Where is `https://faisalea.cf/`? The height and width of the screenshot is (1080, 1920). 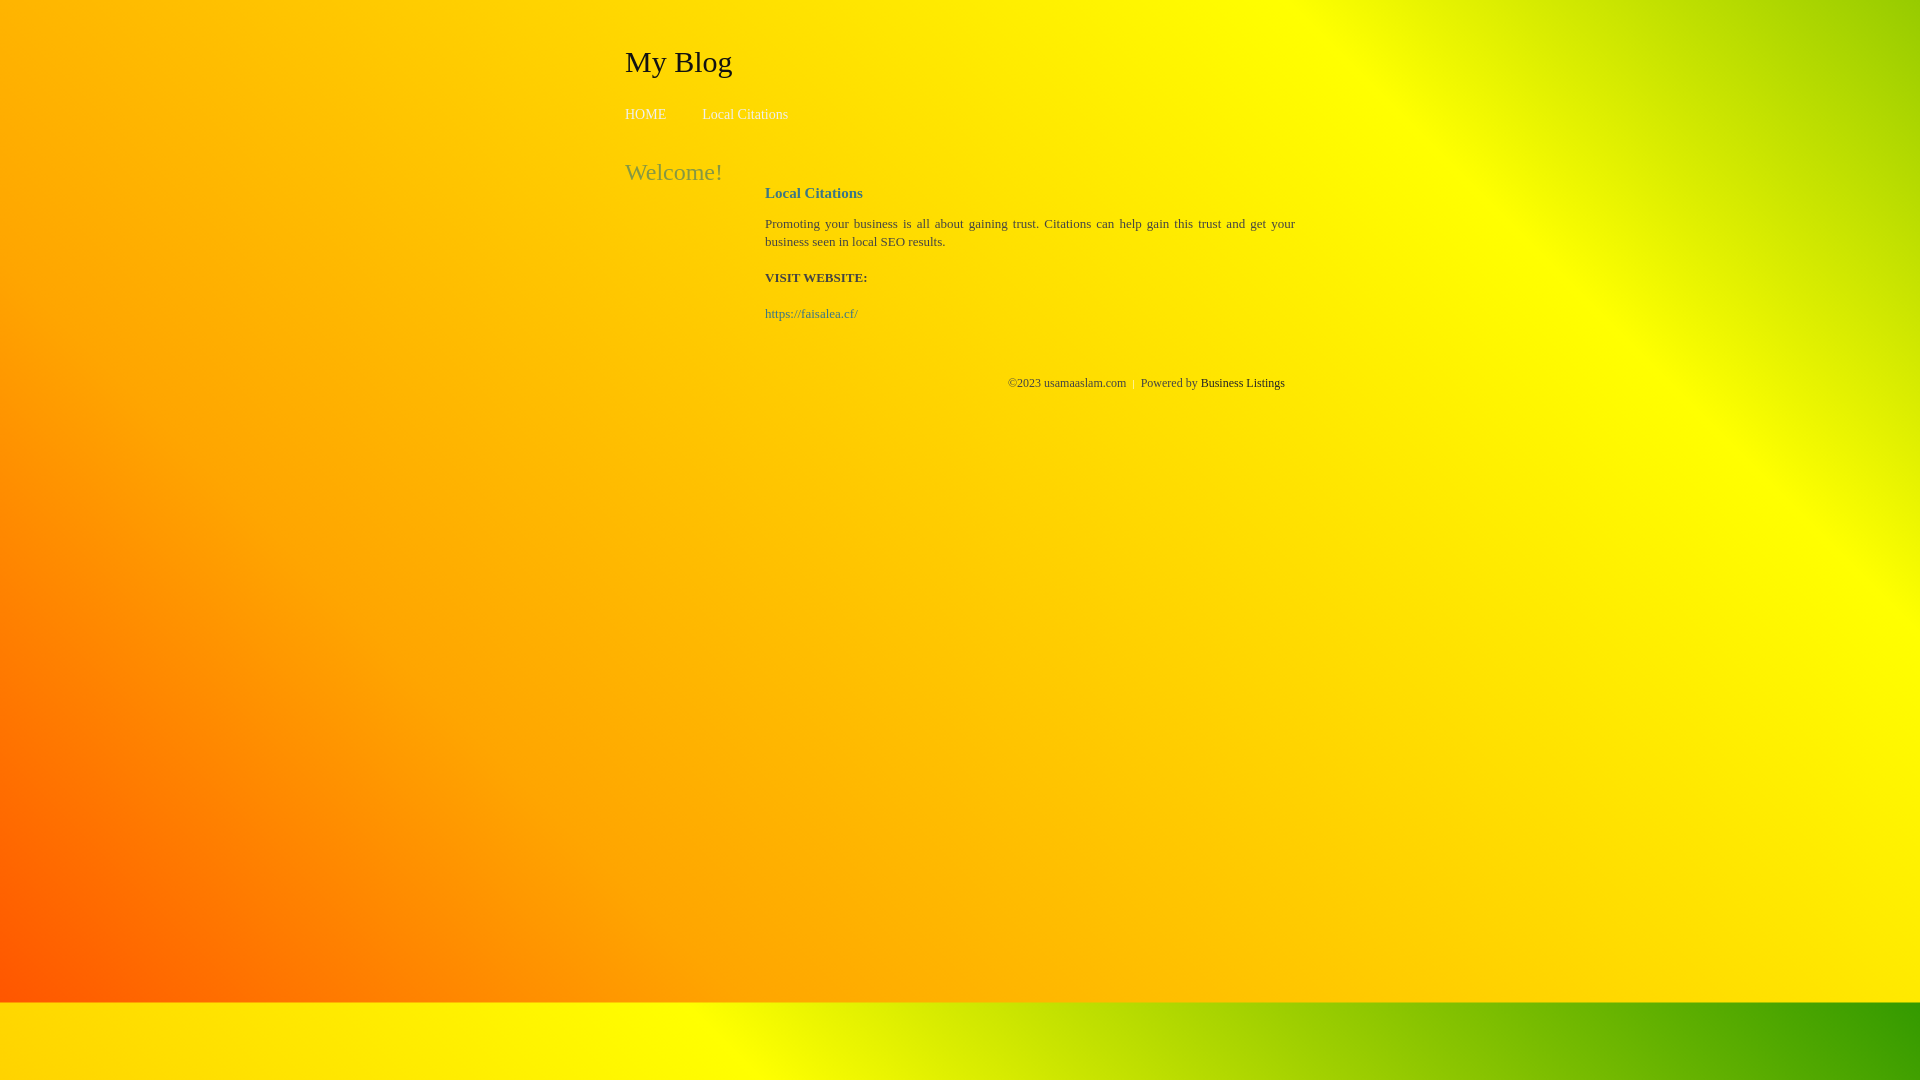 https://faisalea.cf/ is located at coordinates (812, 314).